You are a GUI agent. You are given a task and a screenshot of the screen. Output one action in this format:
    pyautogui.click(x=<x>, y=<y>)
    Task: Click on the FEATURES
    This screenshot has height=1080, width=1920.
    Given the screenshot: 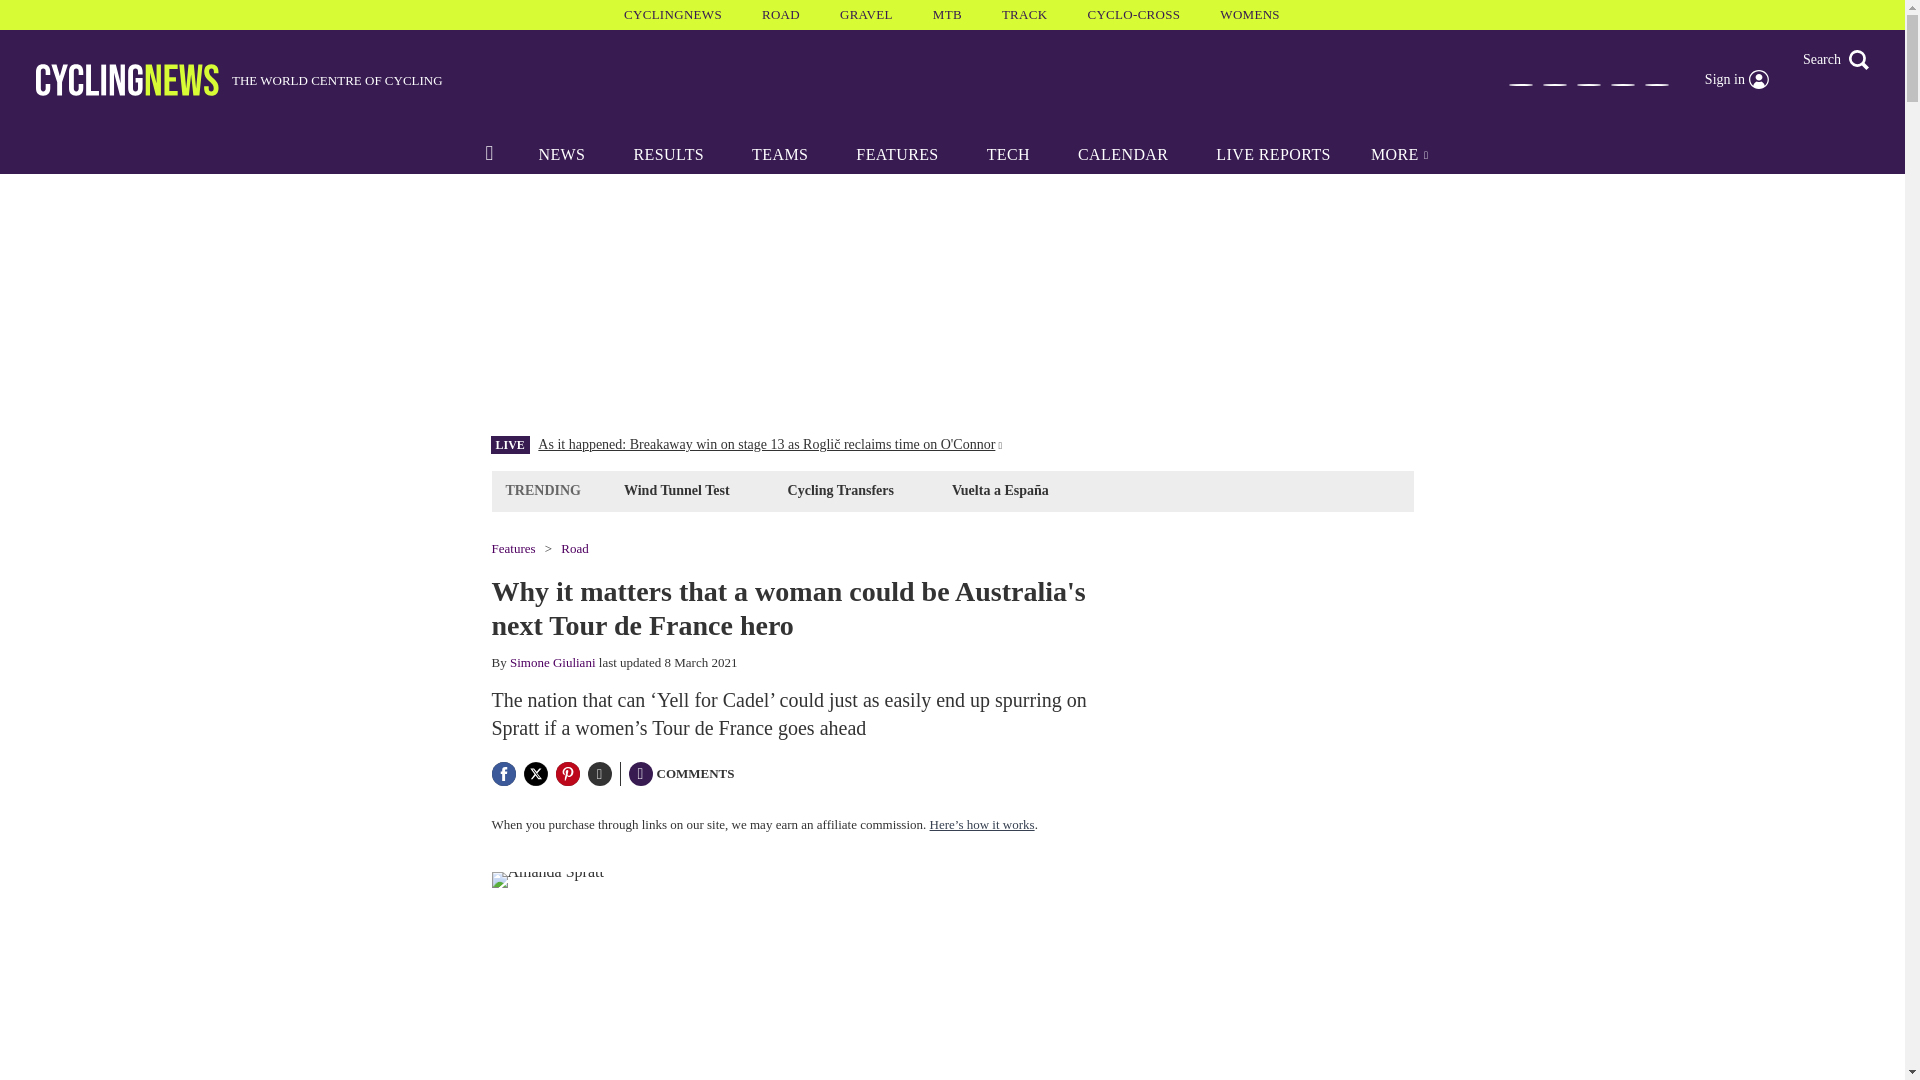 What is the action you would take?
    pyautogui.click(x=896, y=154)
    